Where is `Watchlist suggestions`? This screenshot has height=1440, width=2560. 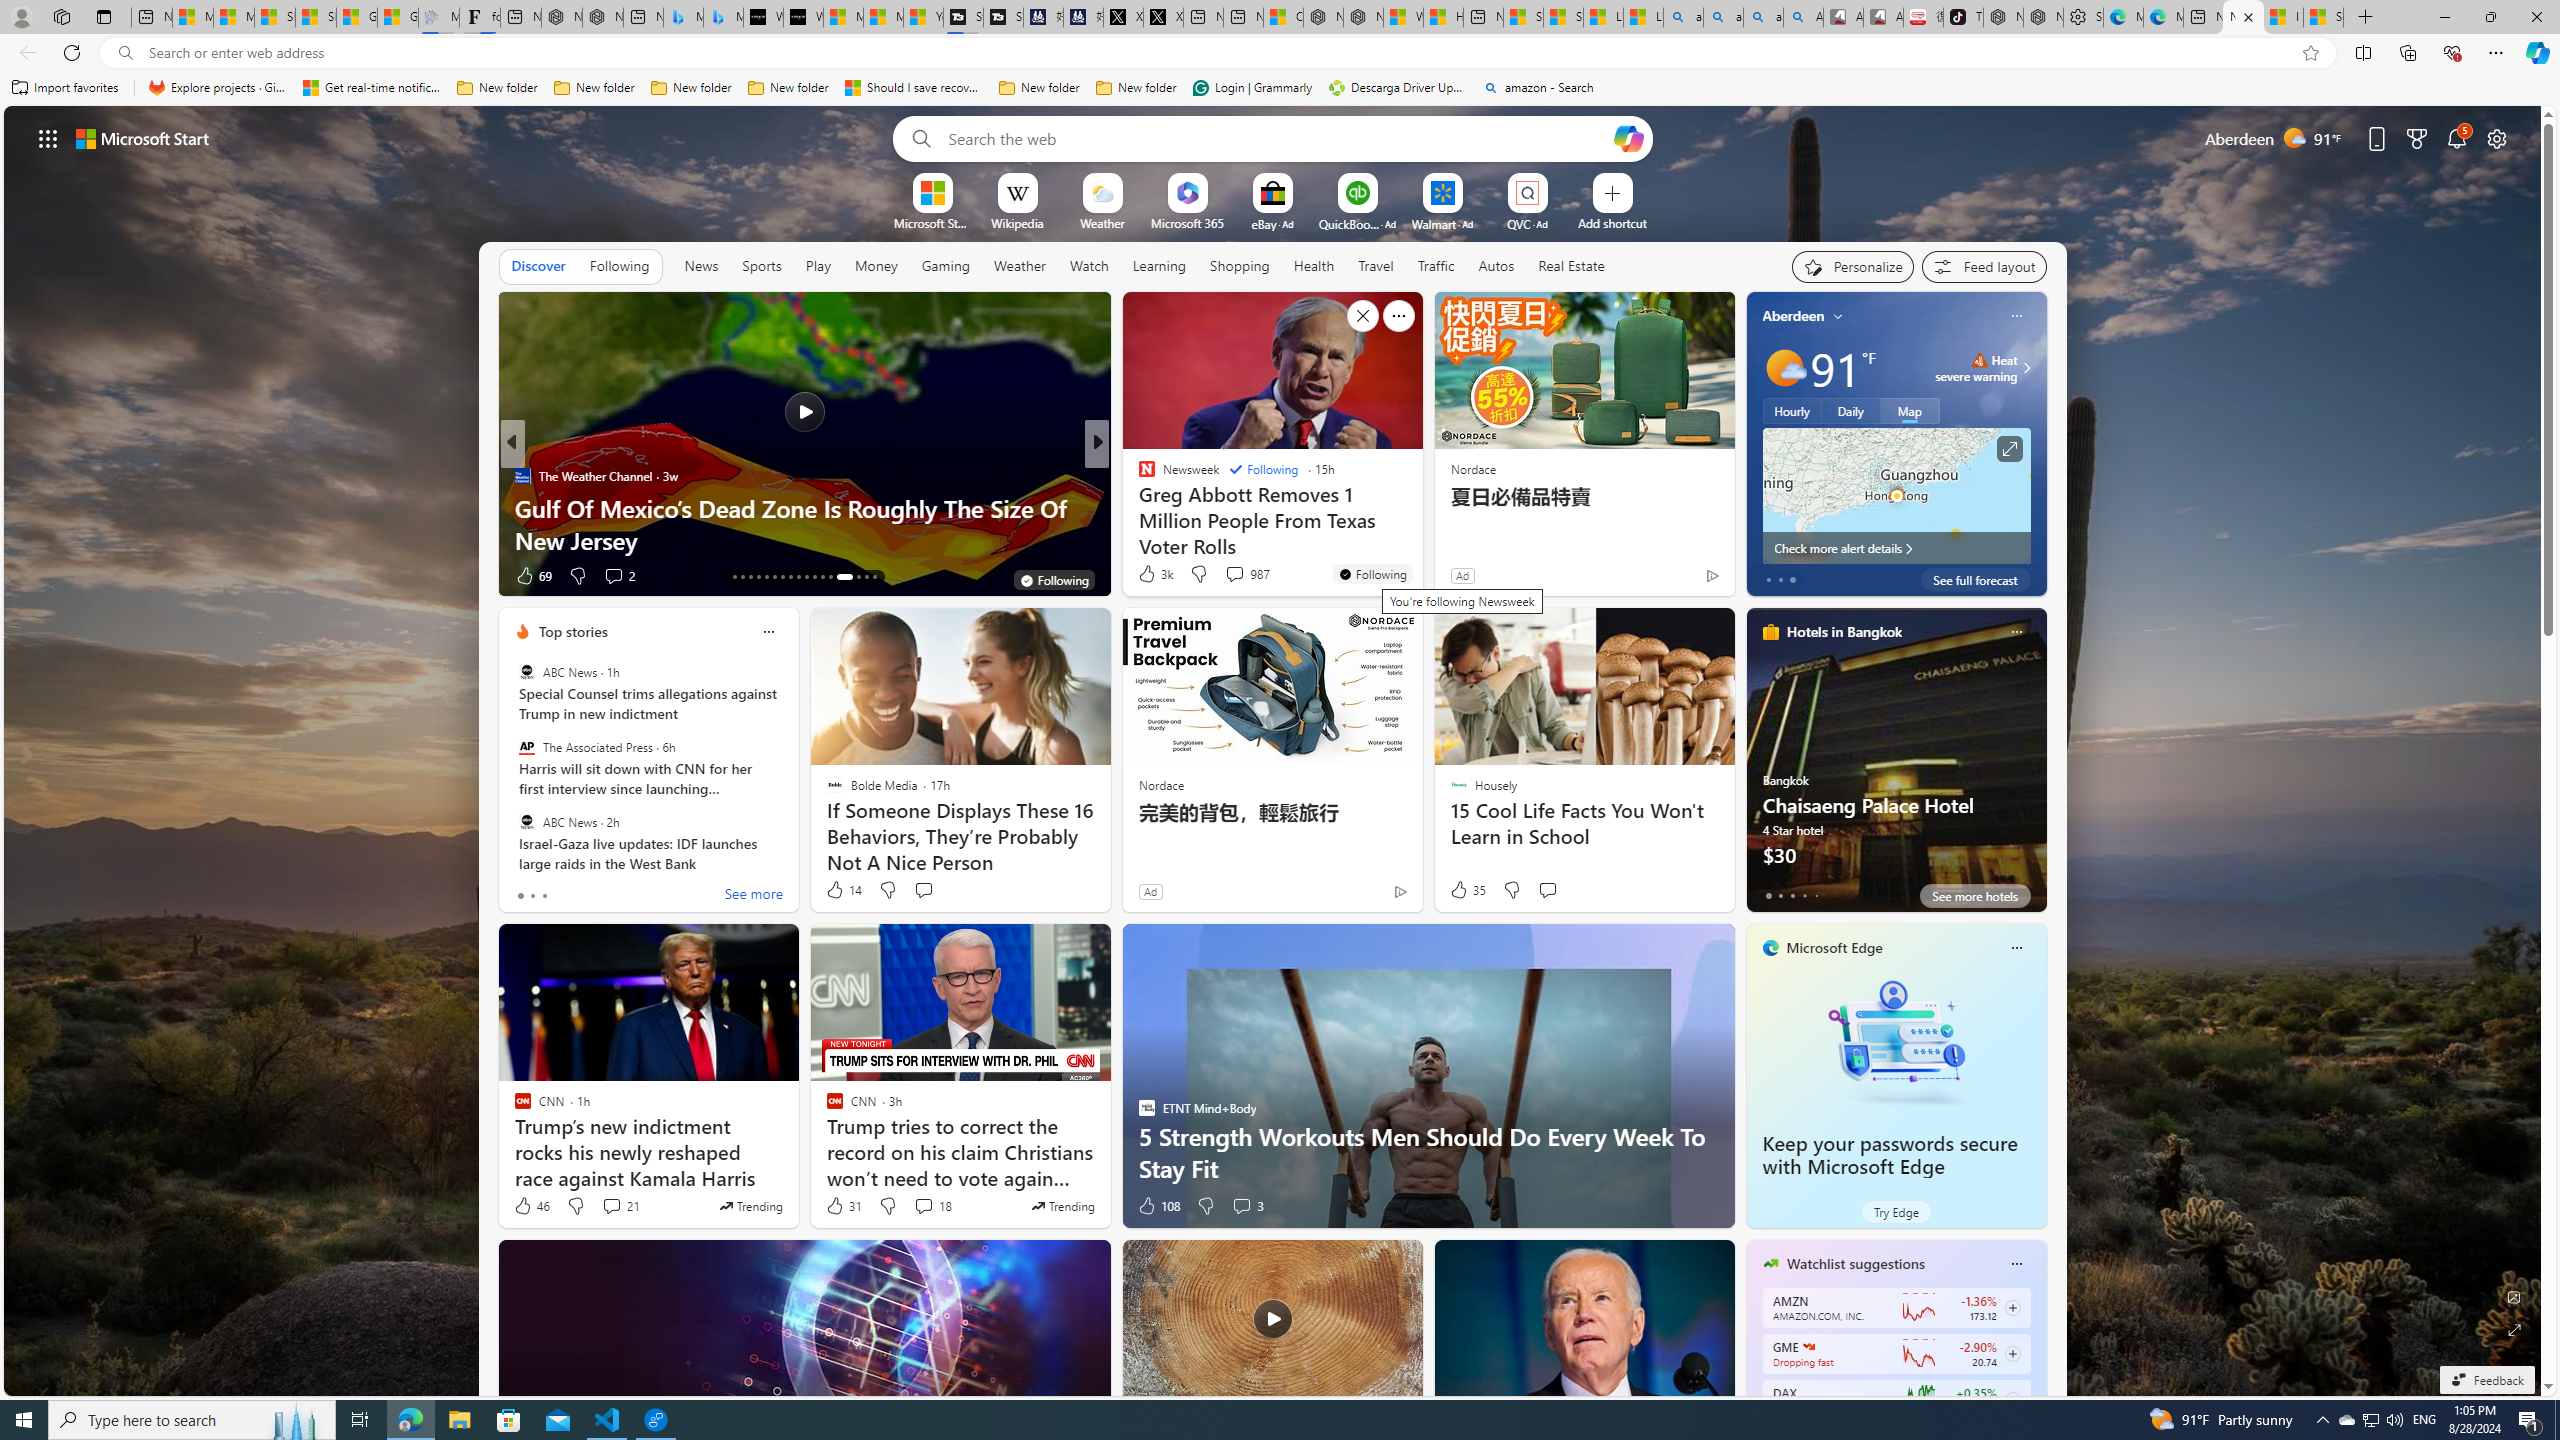 Watchlist suggestions is located at coordinates (1856, 1264).